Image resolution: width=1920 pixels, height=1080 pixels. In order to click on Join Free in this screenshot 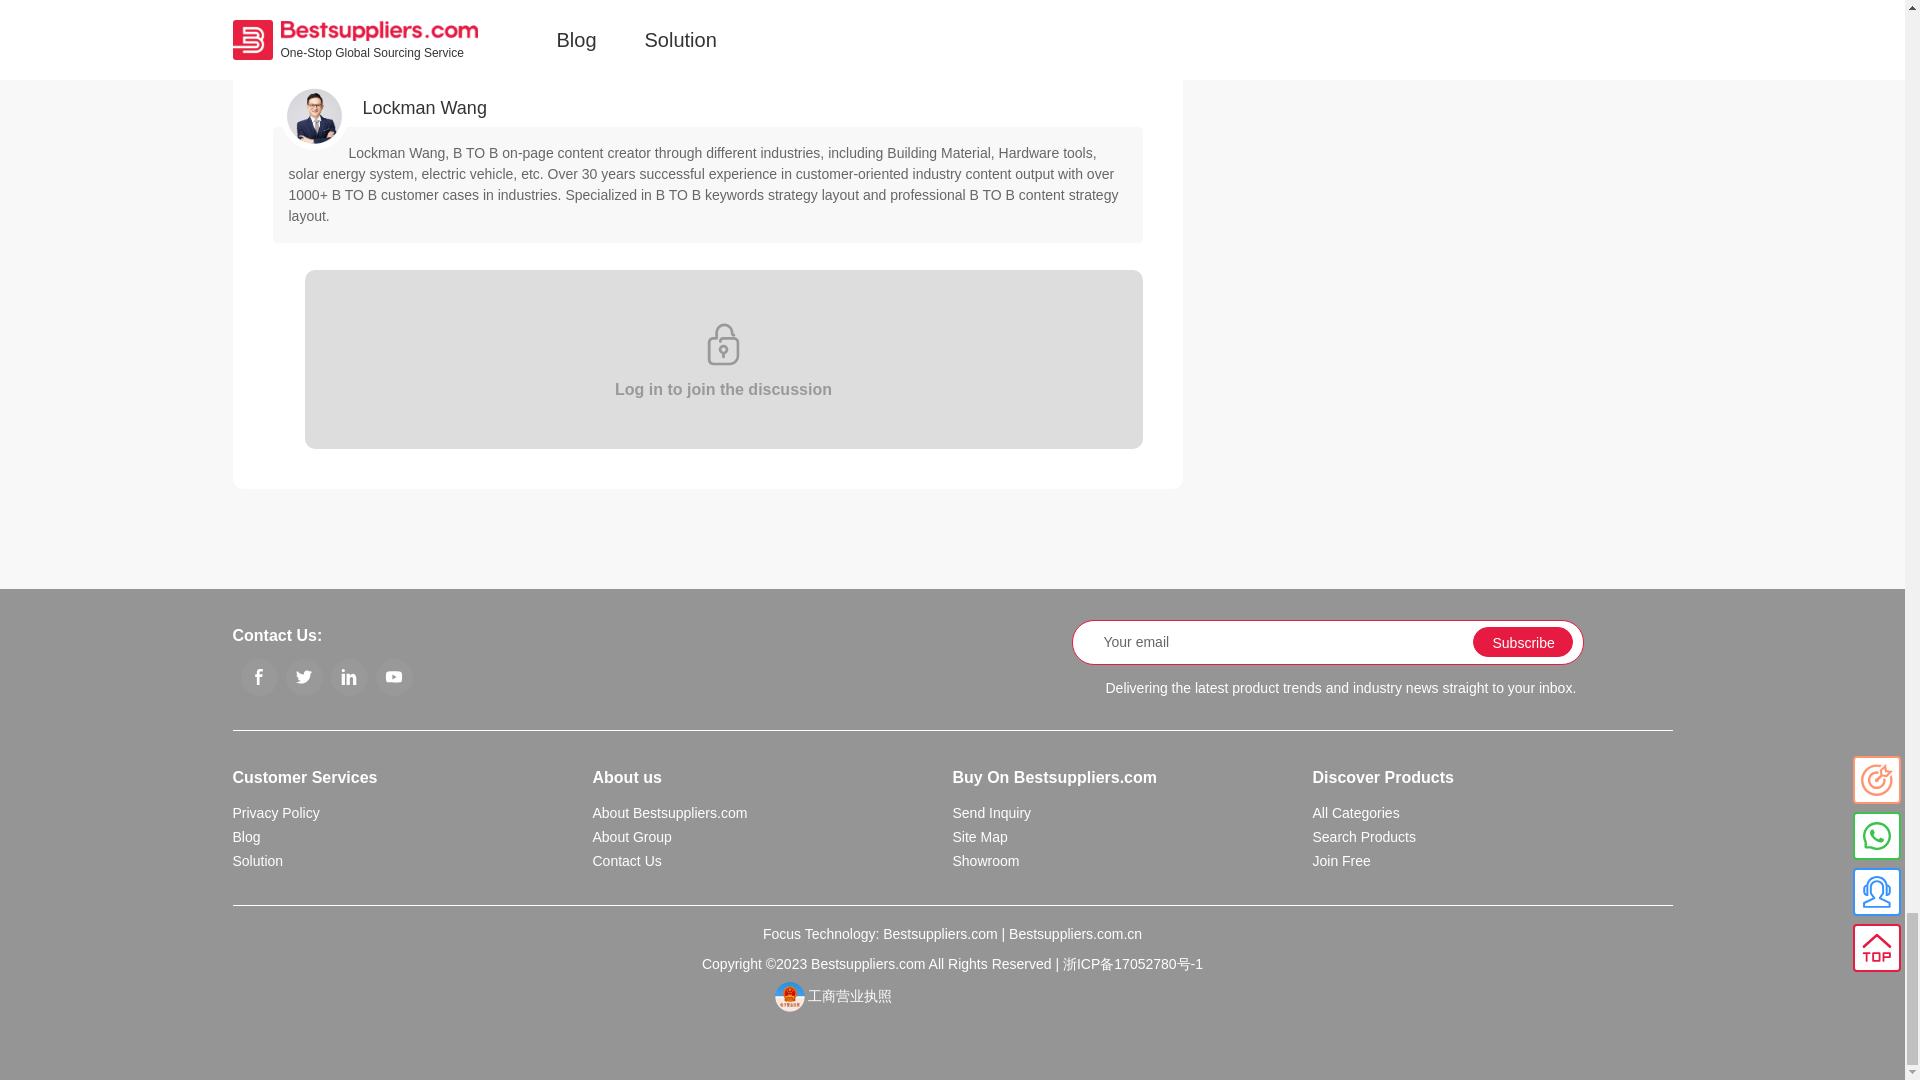, I will do `click(1340, 861)`.